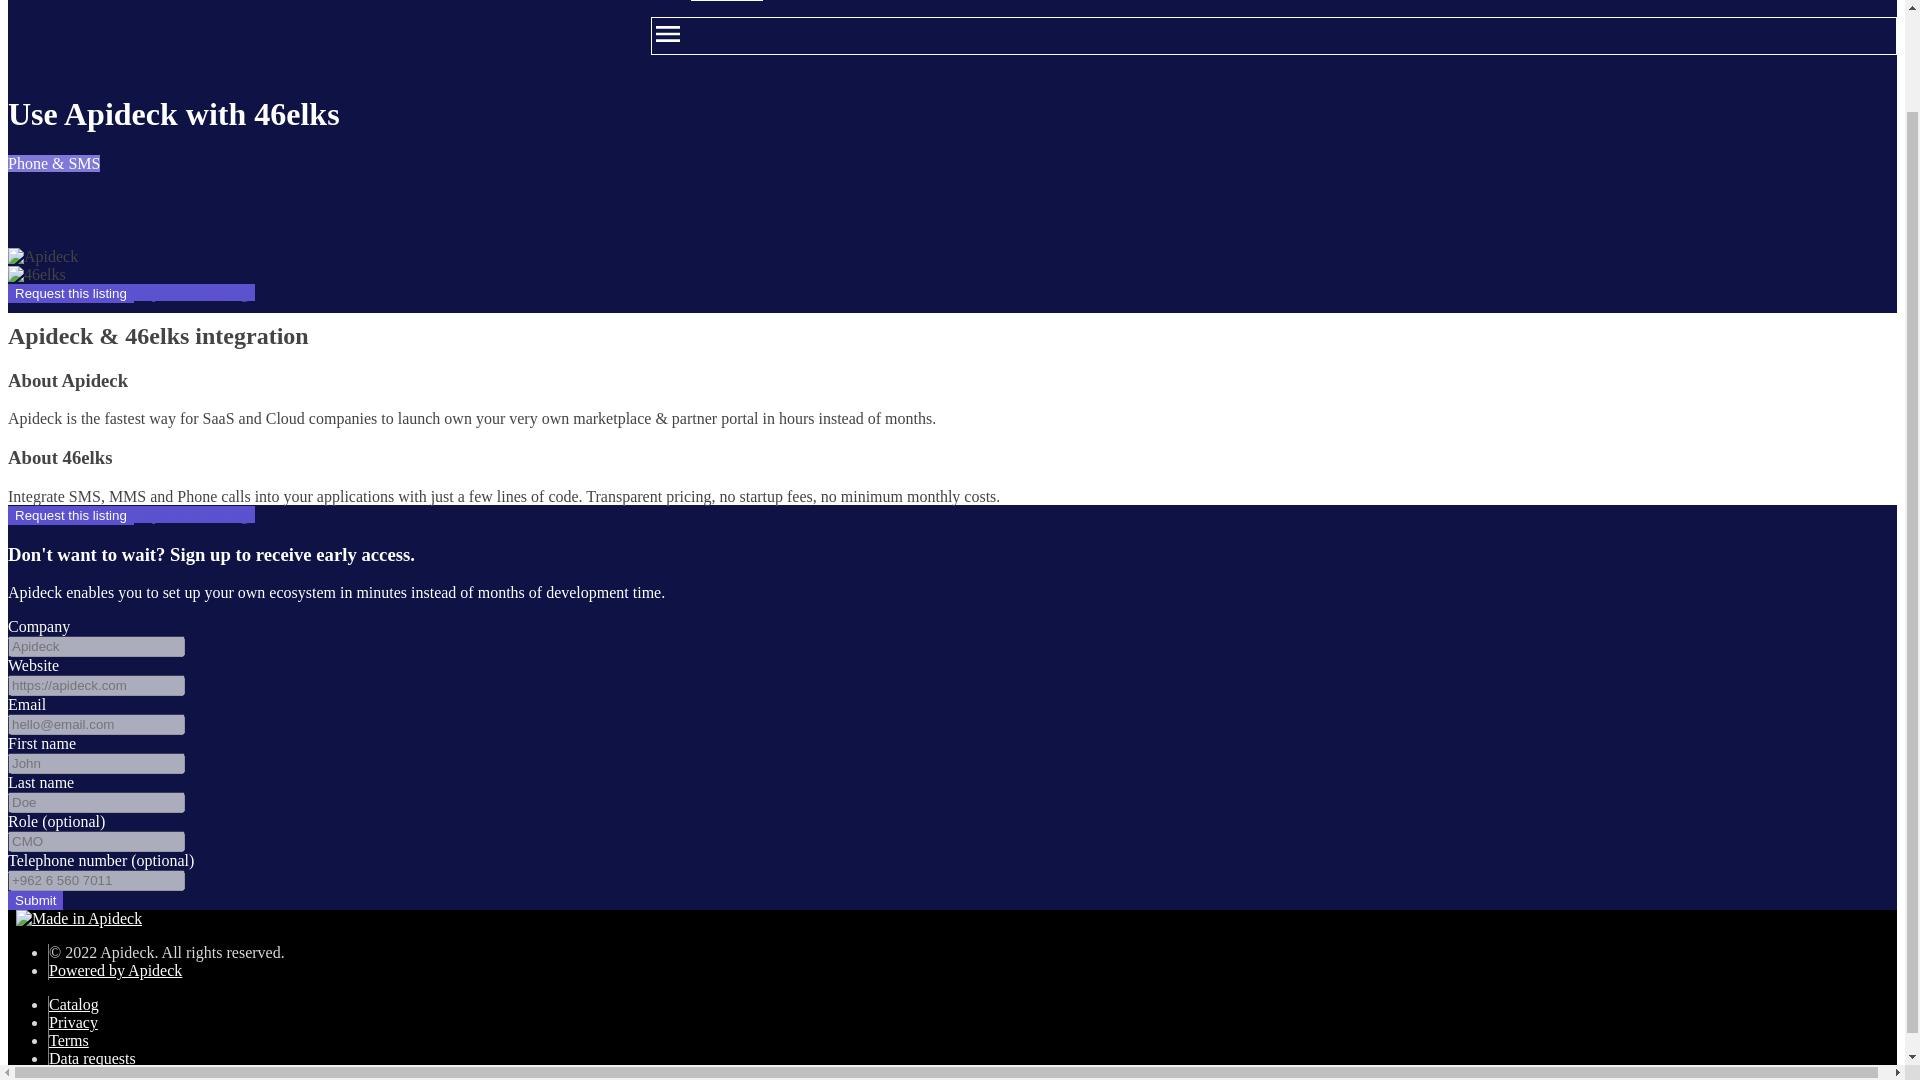  What do you see at coordinates (116, 970) in the screenshot?
I see `Powered by Apideck` at bounding box center [116, 970].